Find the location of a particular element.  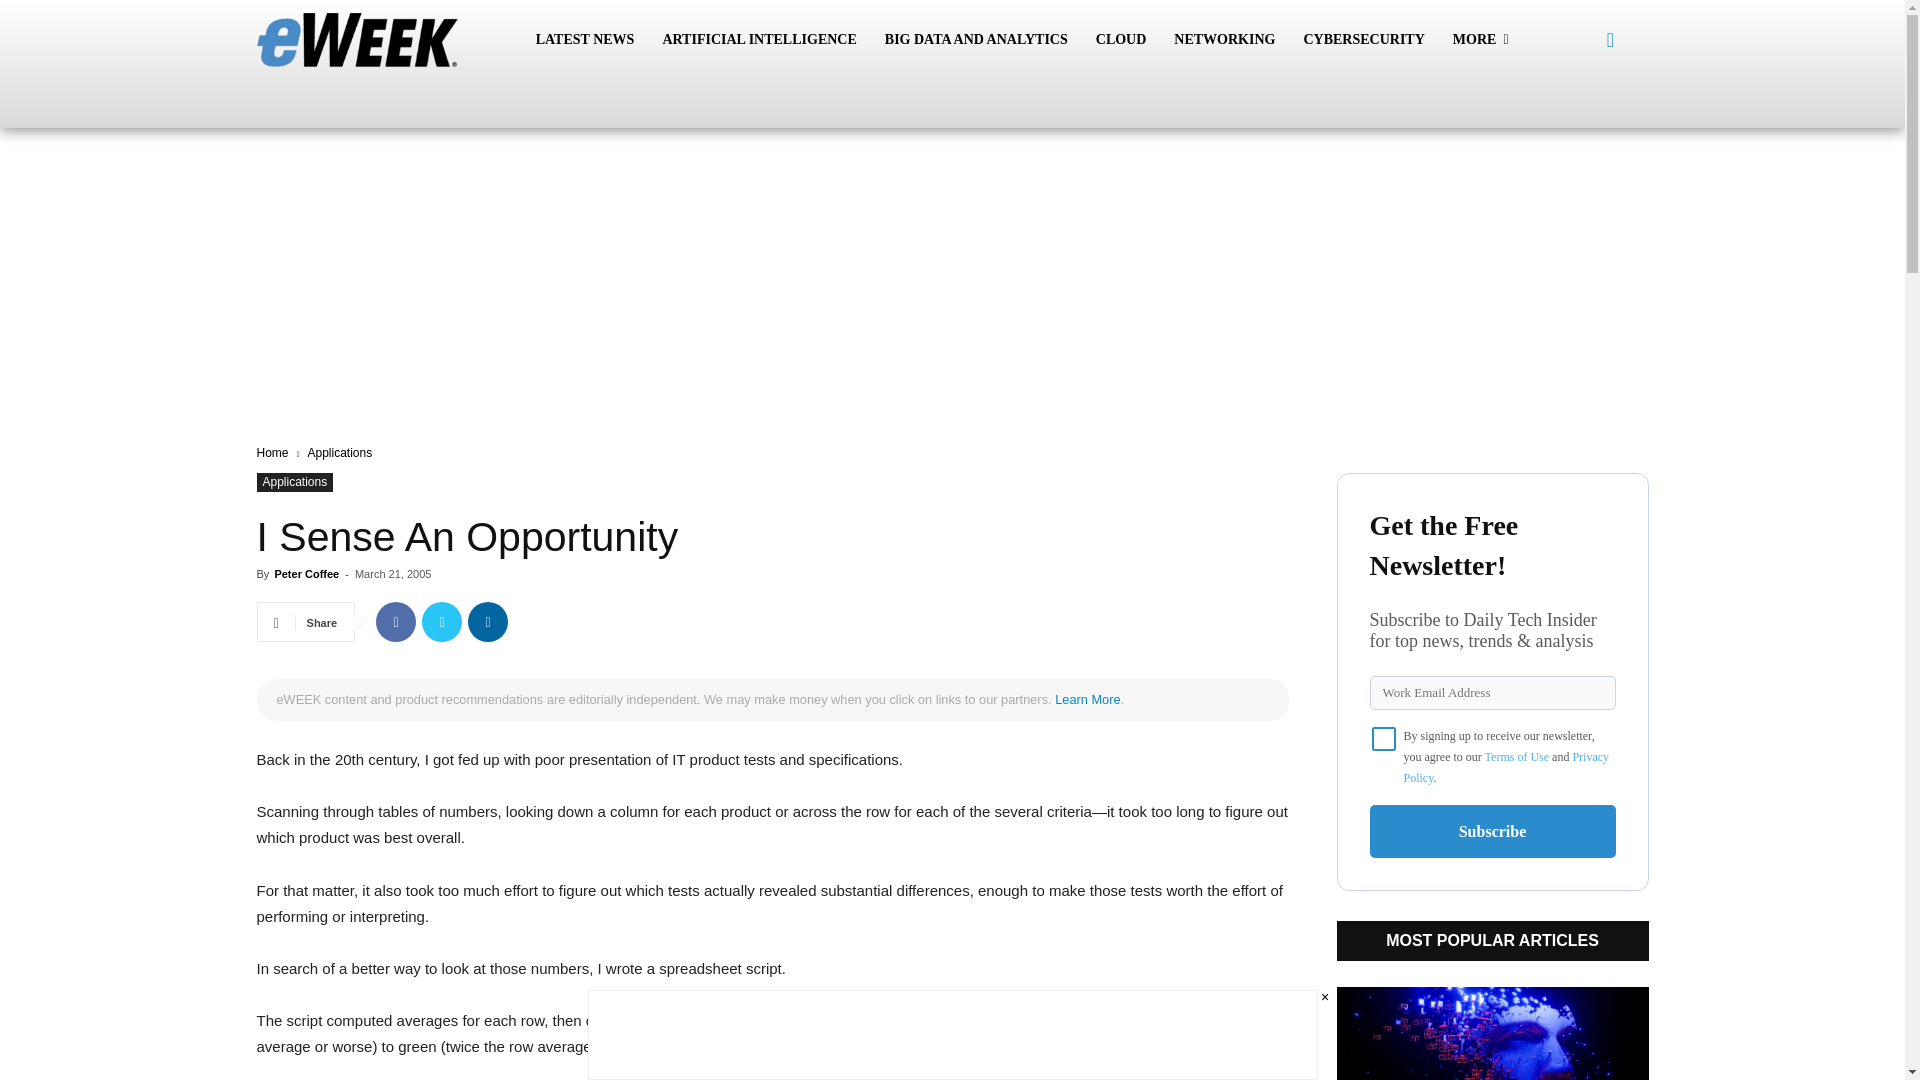

CYBERSECURITY is located at coordinates (1363, 40).